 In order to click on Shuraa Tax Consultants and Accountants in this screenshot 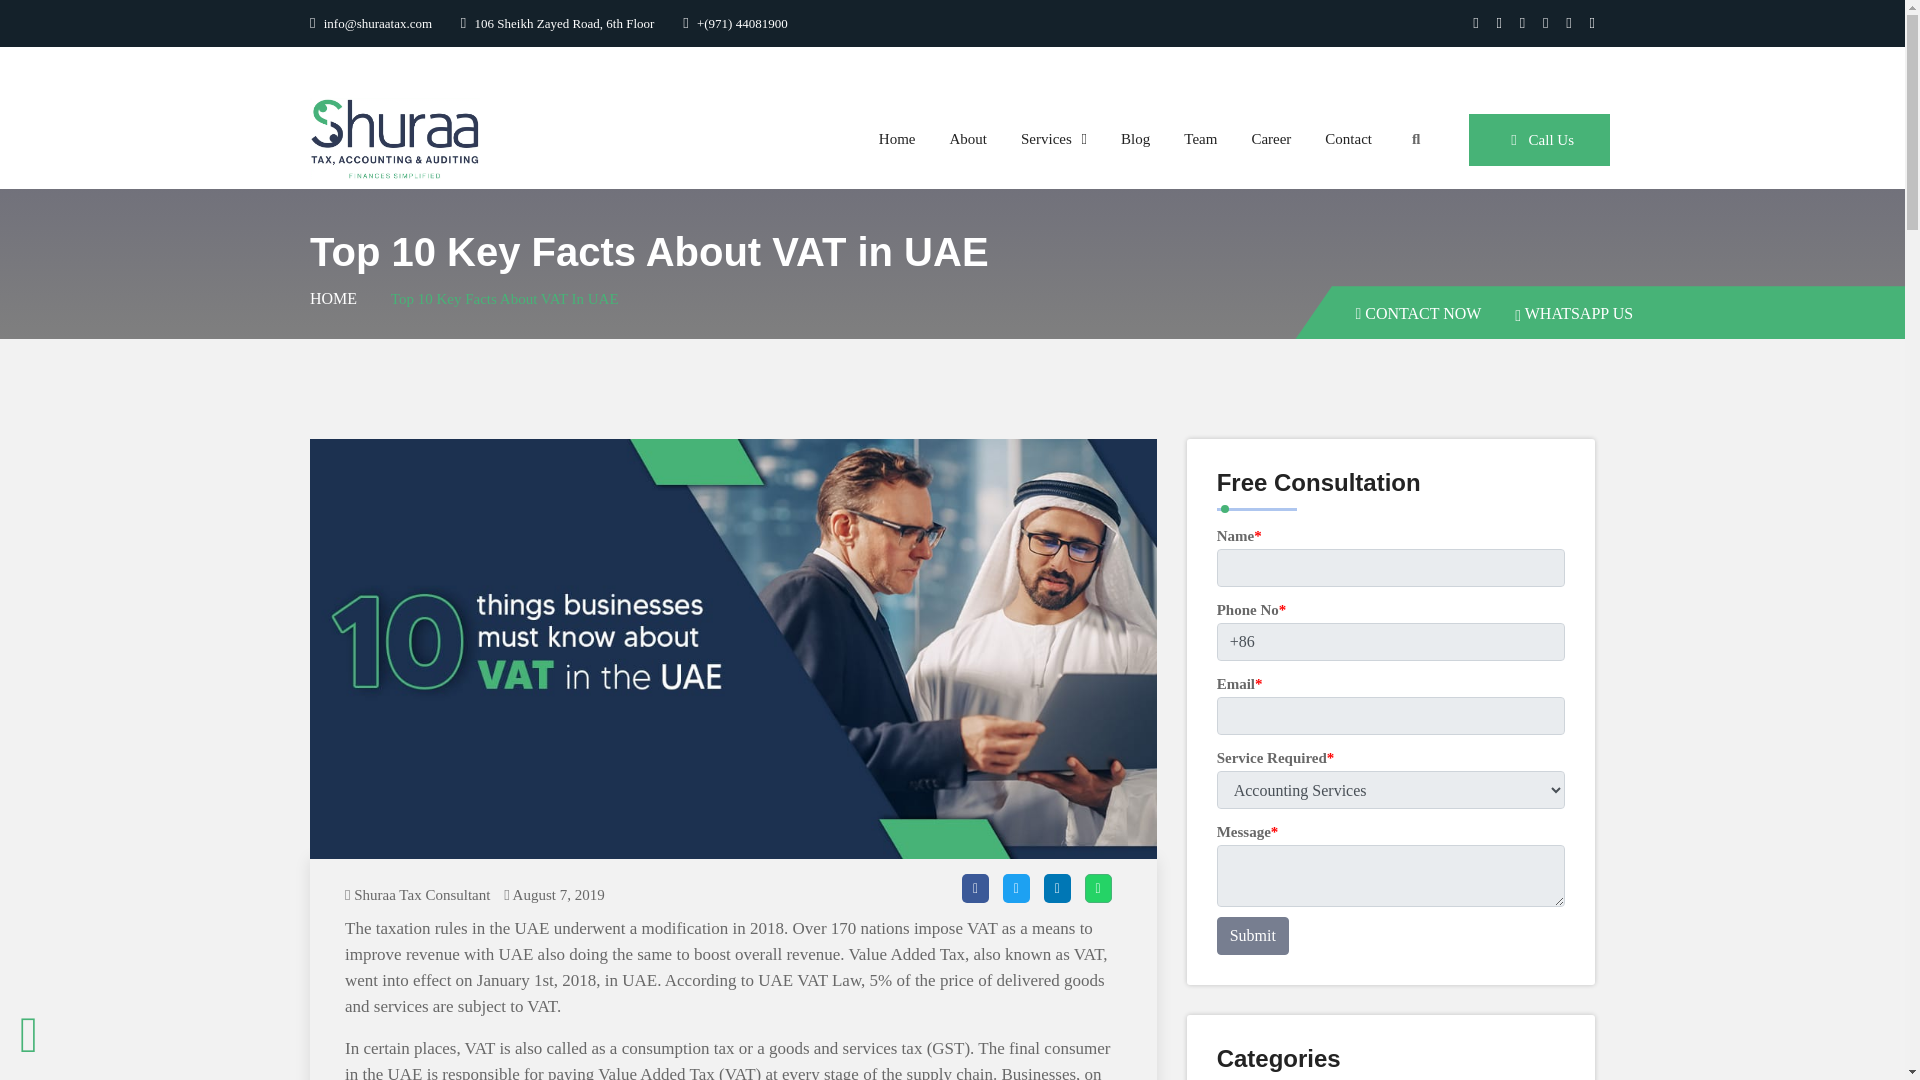, I will do `click(394, 137)`.